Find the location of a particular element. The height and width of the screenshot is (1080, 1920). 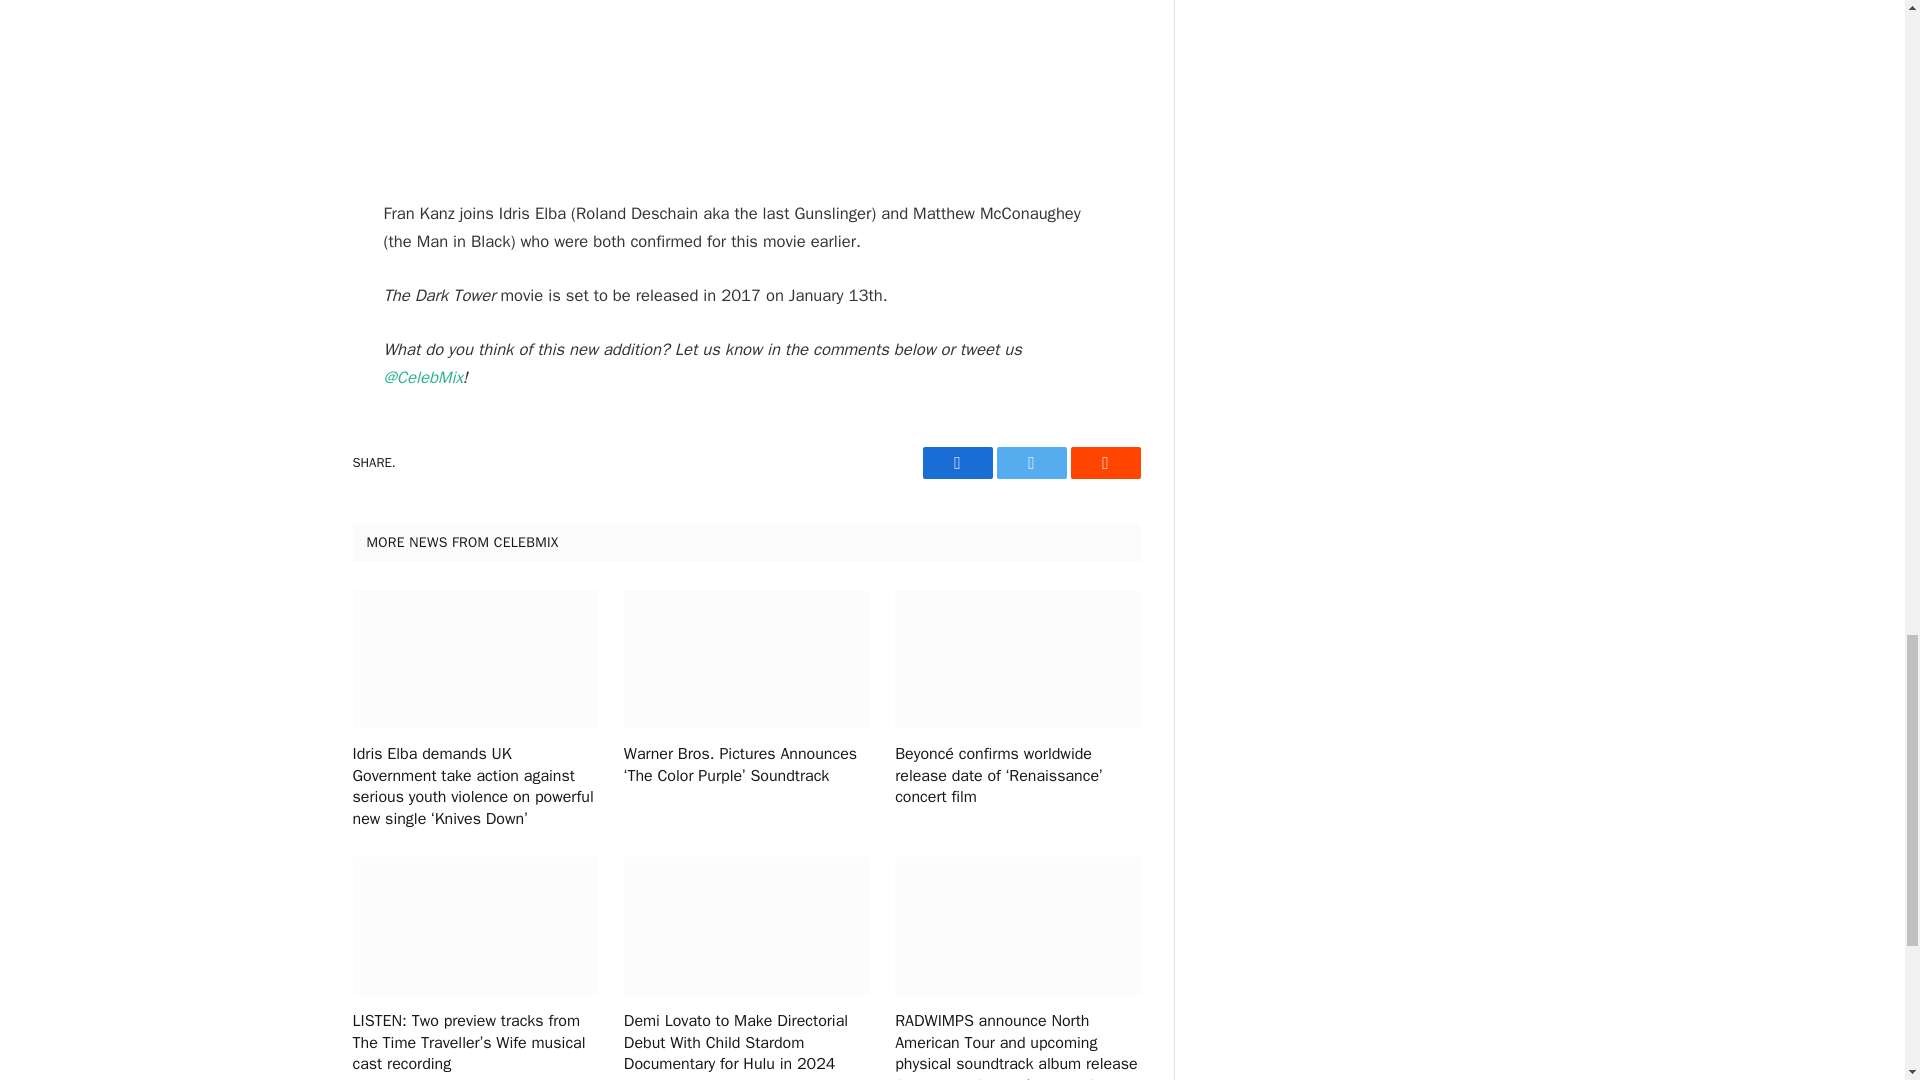

Facebook is located at coordinates (956, 463).